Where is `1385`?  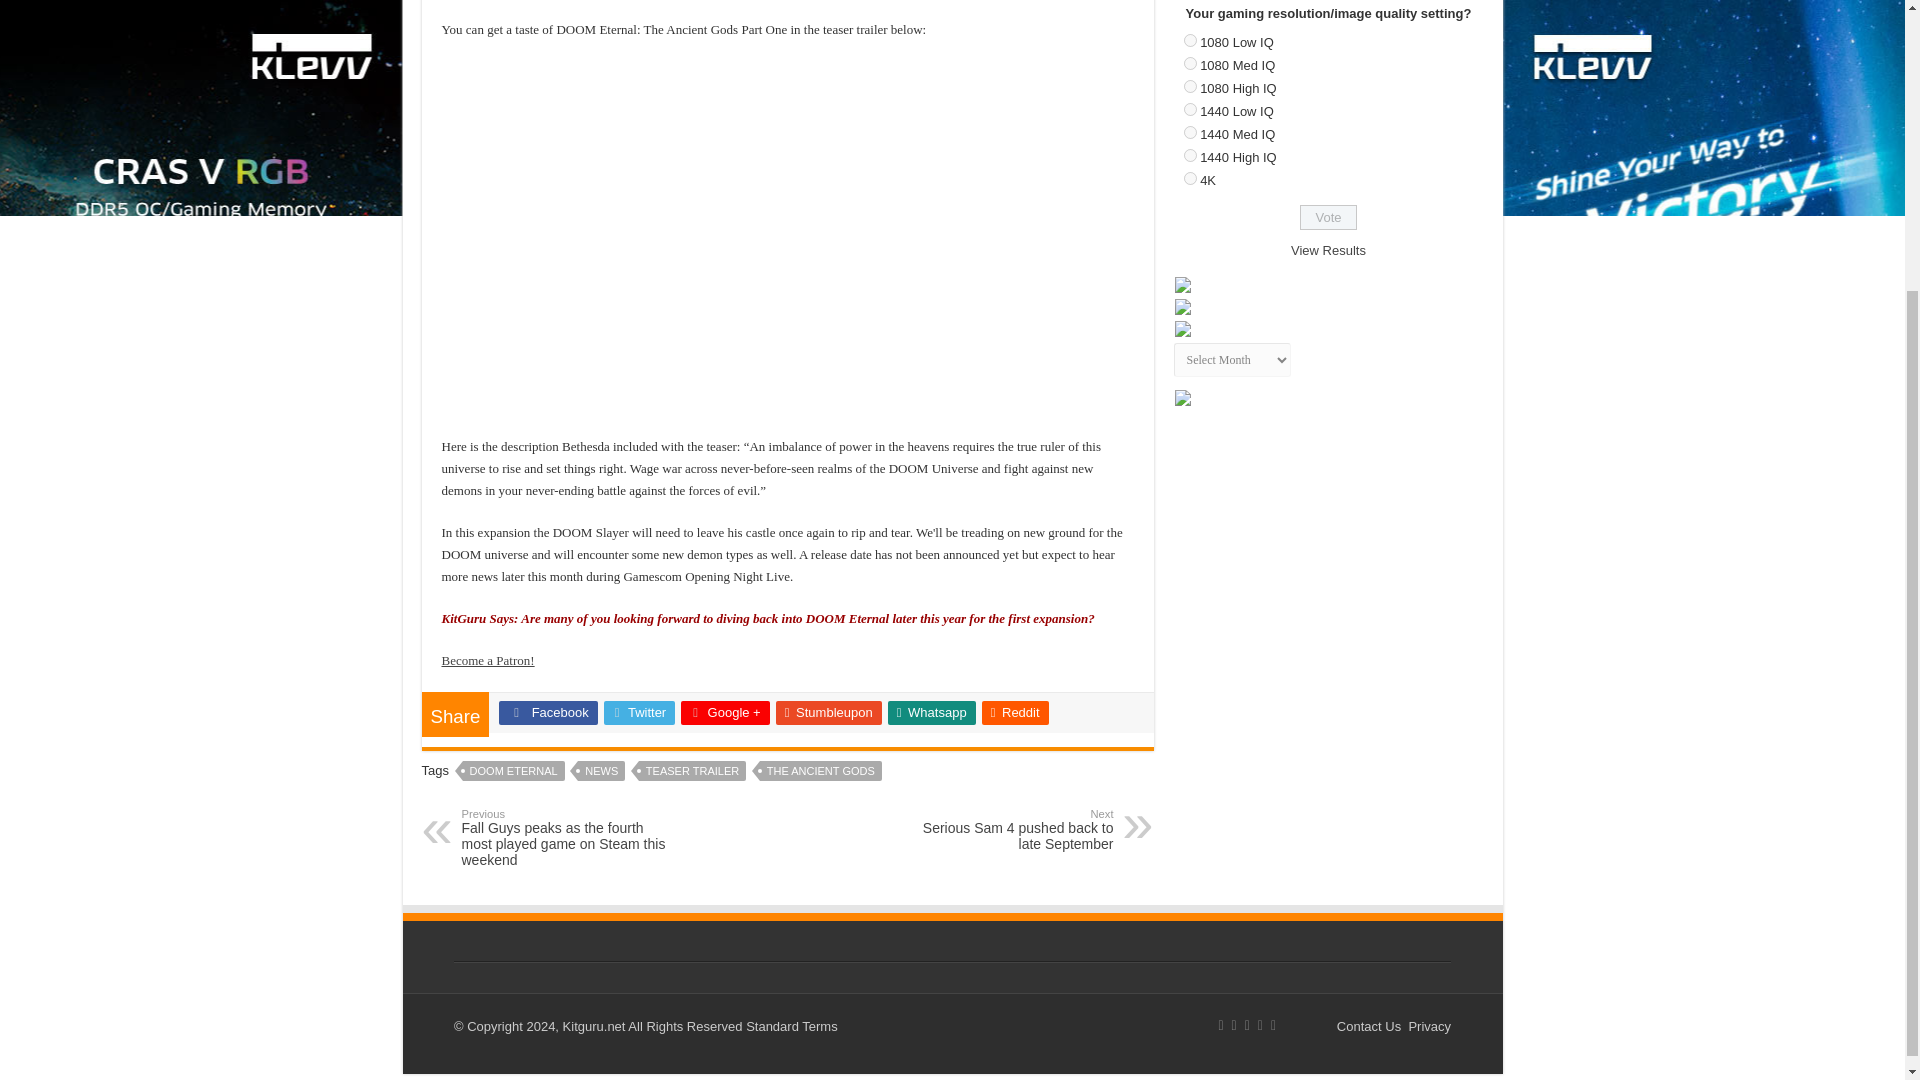 1385 is located at coordinates (1190, 178).